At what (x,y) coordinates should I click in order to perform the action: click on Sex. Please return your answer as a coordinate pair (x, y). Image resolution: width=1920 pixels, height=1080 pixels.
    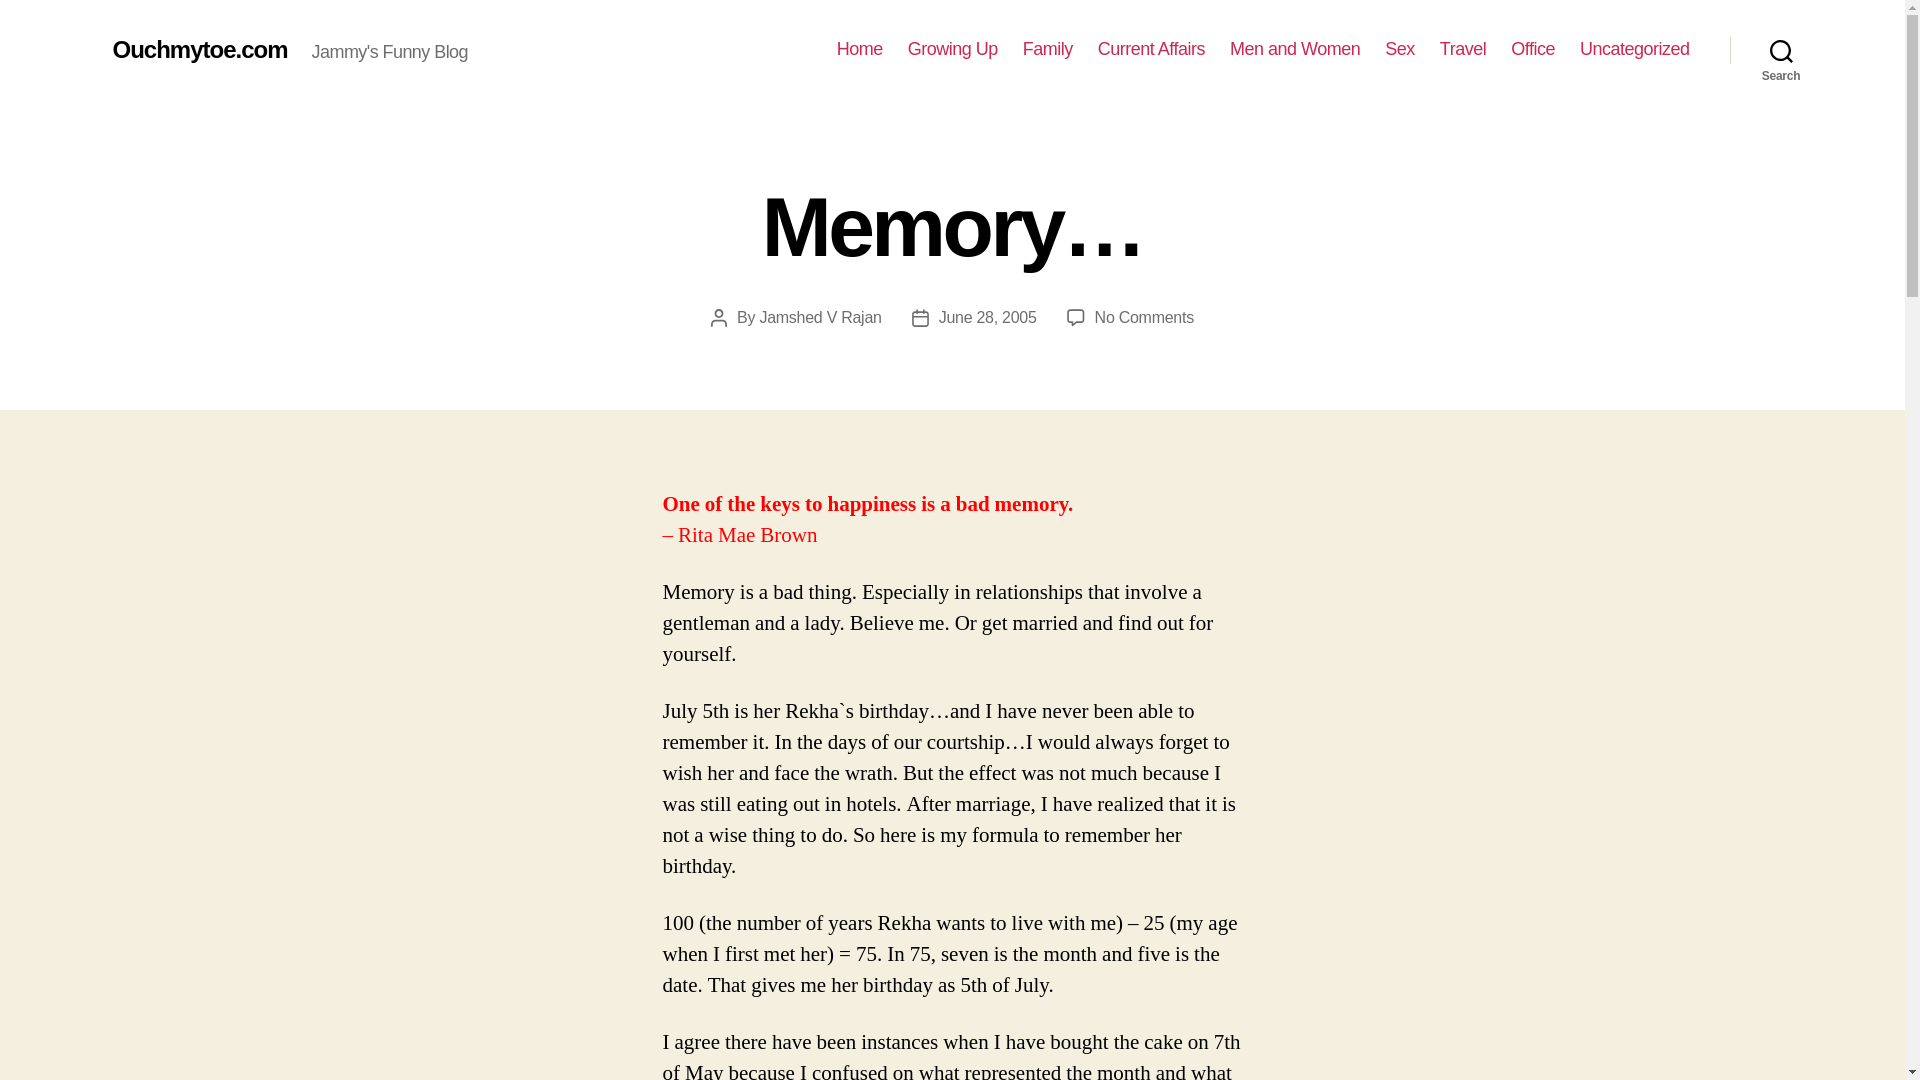
    Looking at the image, I should click on (1400, 49).